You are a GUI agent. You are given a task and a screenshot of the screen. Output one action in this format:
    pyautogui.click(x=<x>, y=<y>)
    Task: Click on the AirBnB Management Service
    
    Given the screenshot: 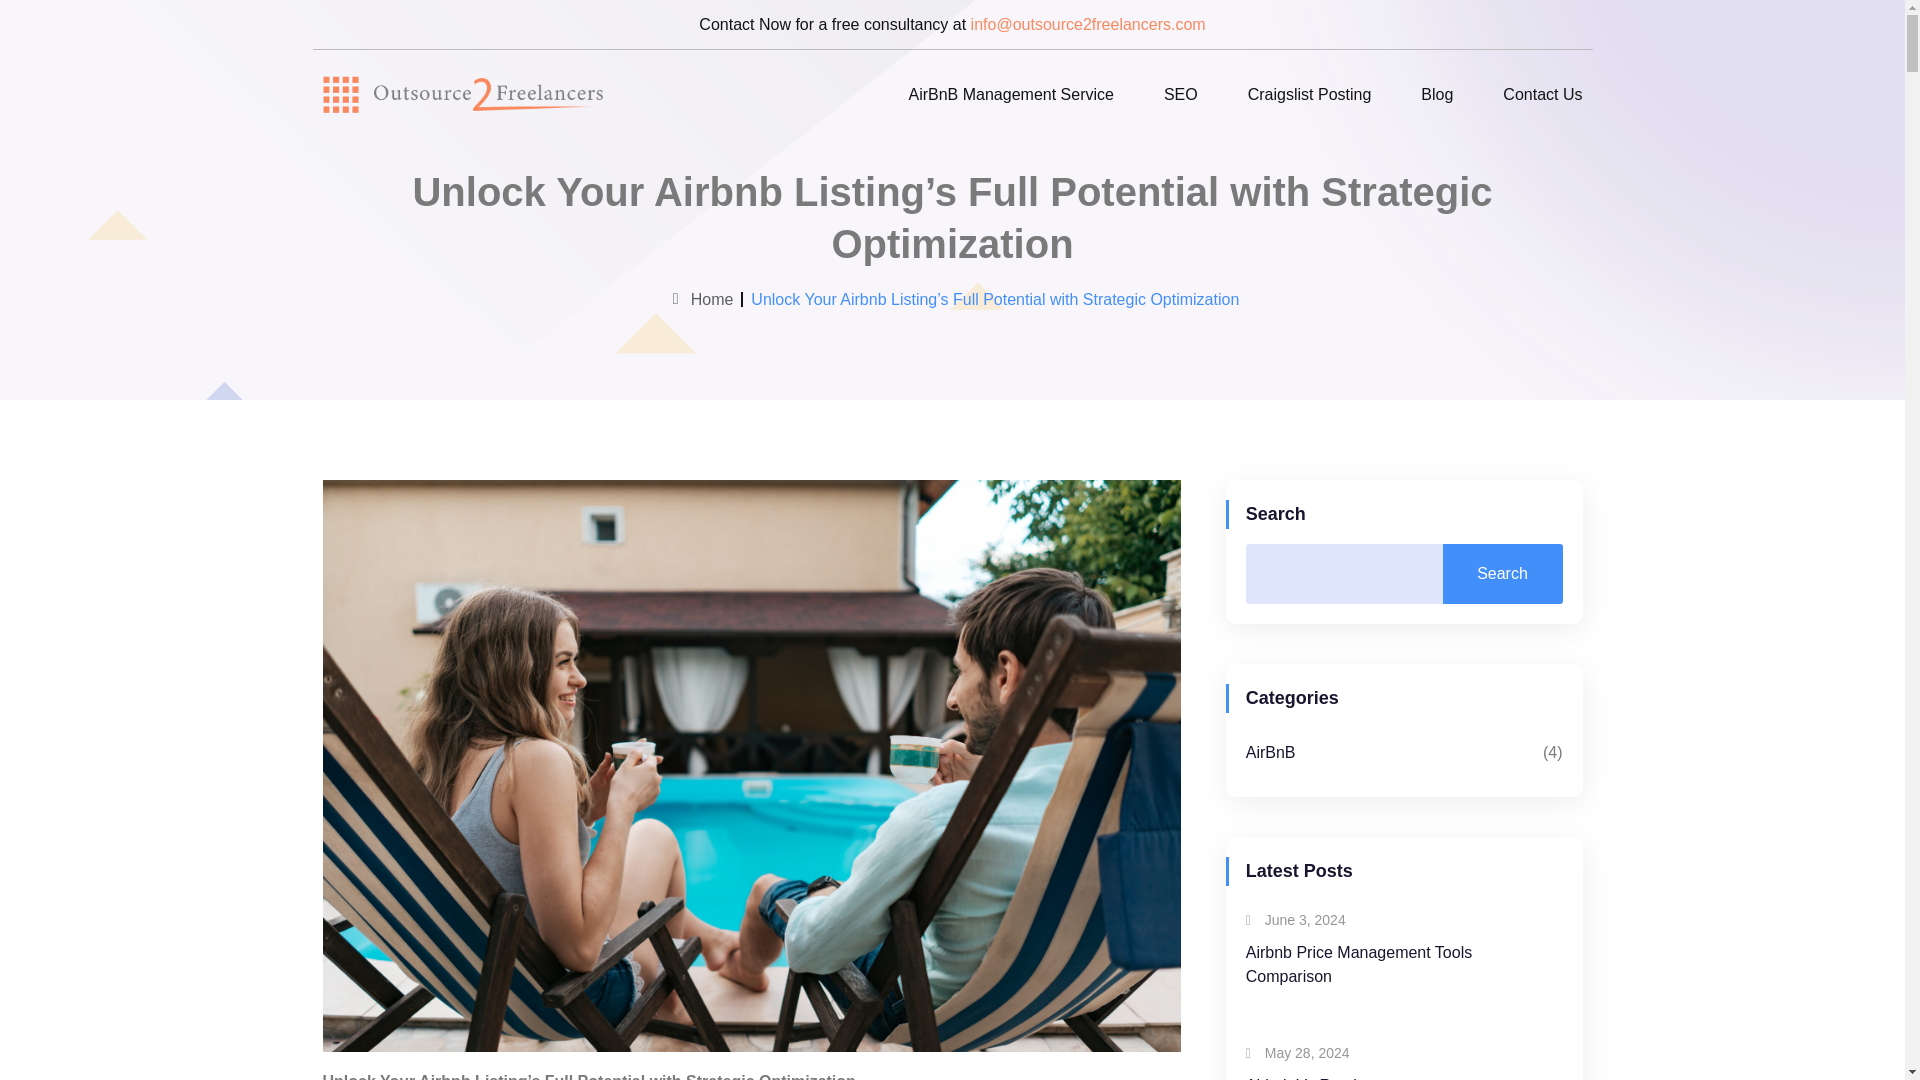 What is the action you would take?
    pyautogui.click(x=1010, y=94)
    